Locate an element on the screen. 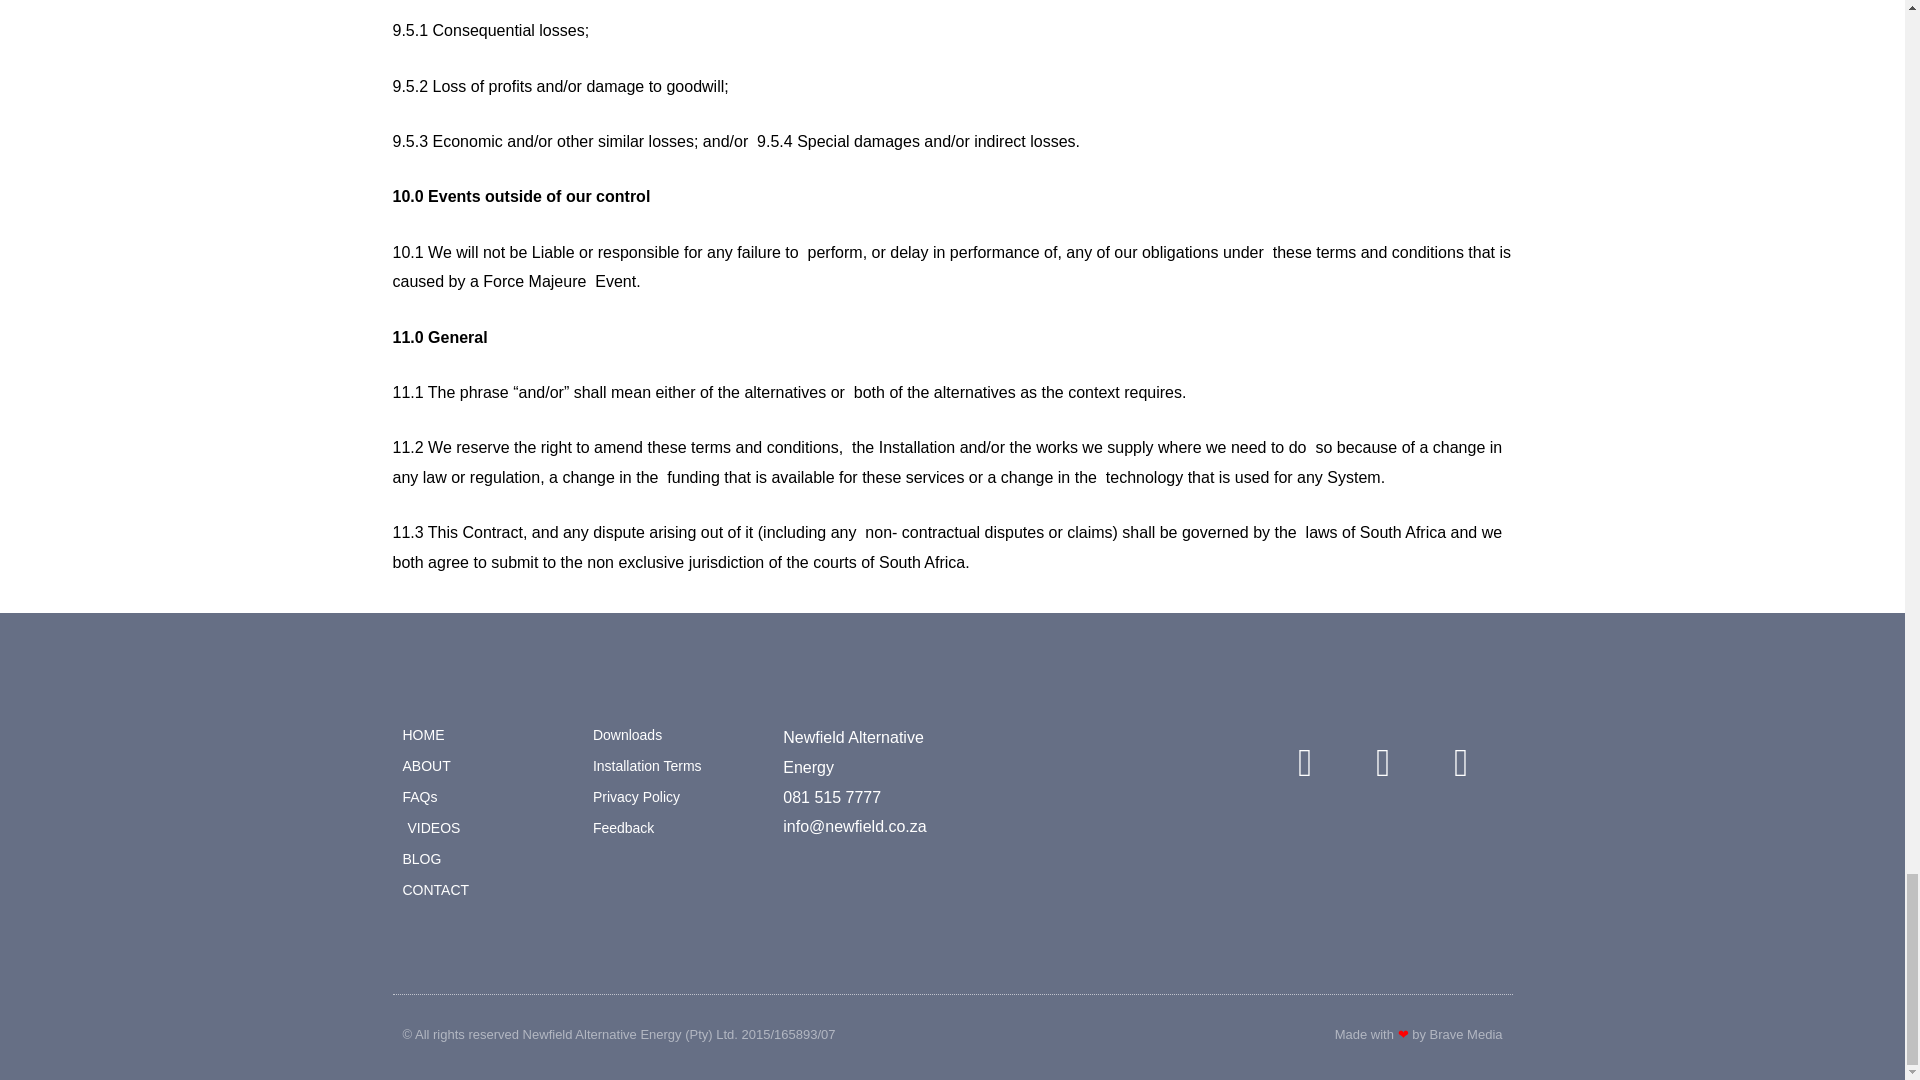  Privacy Policy is located at coordinates (678, 798).